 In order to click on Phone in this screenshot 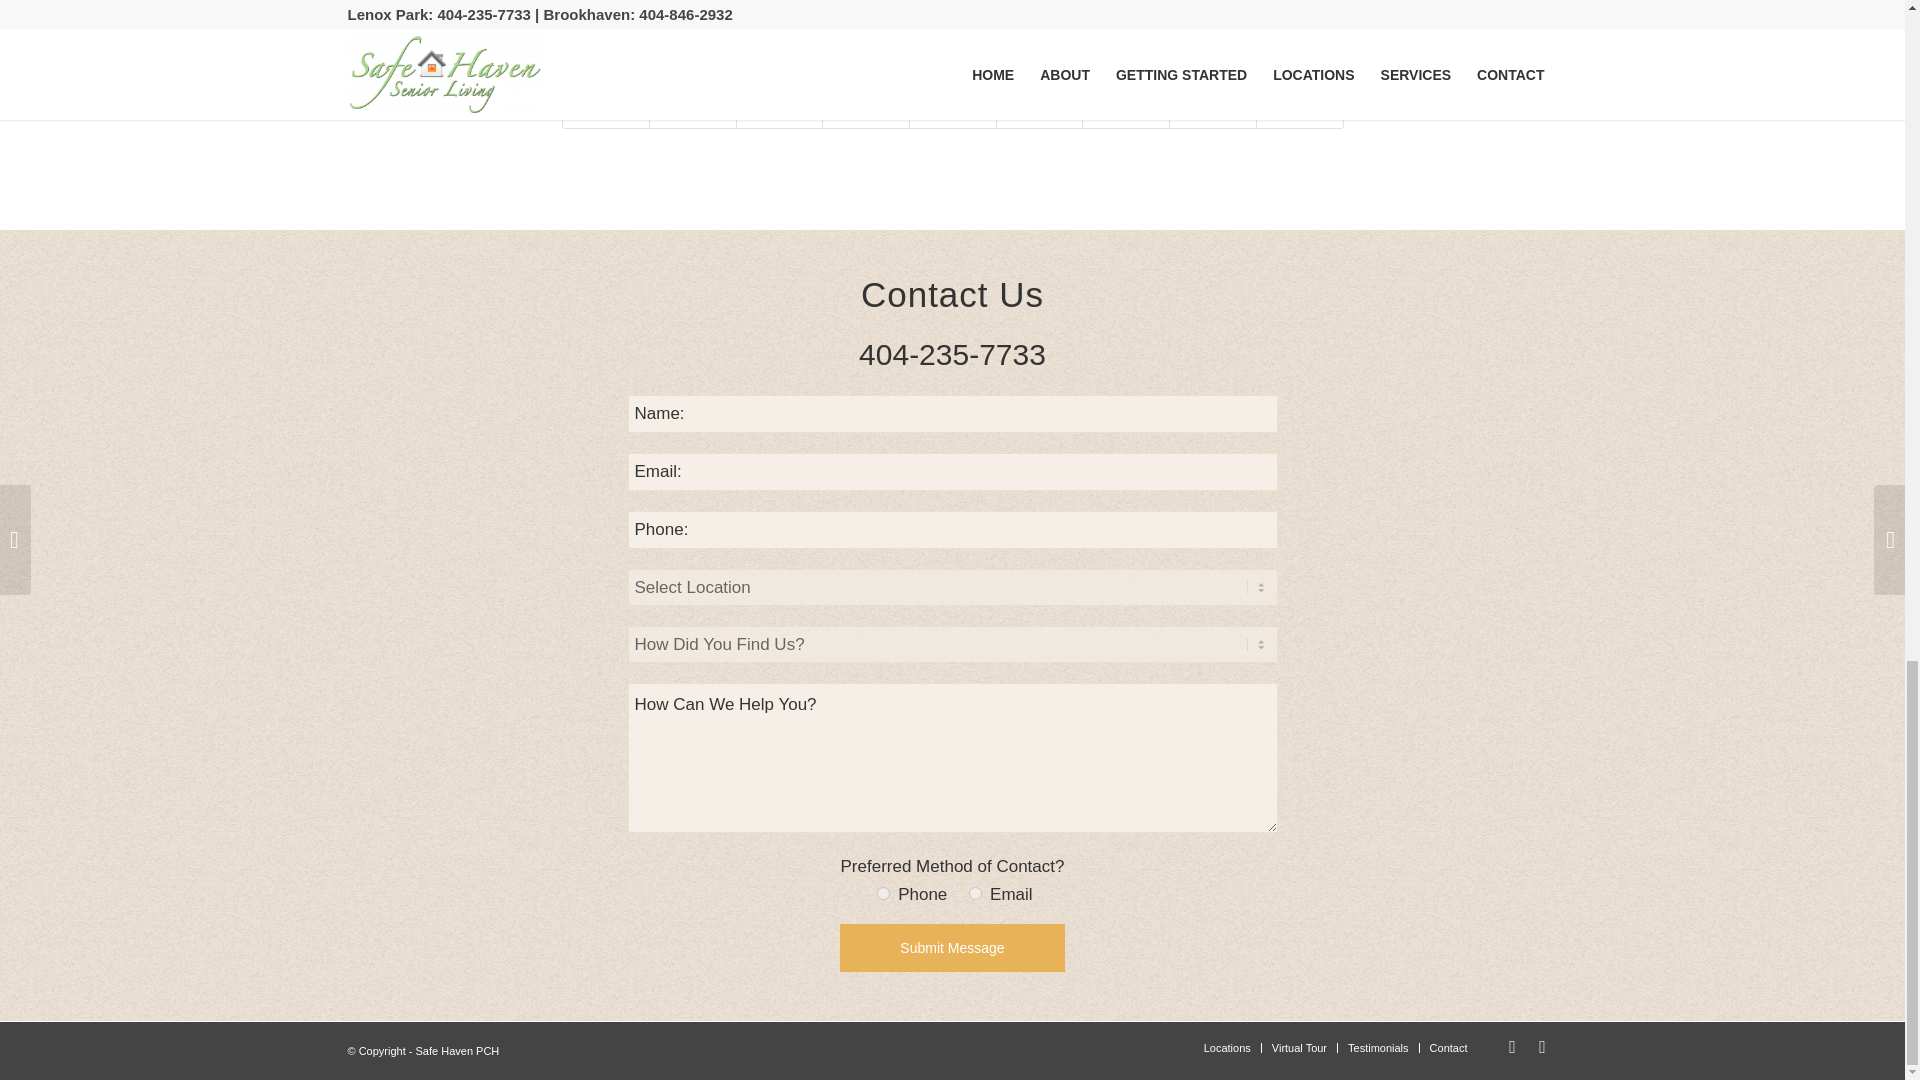, I will do `click(884, 892)`.